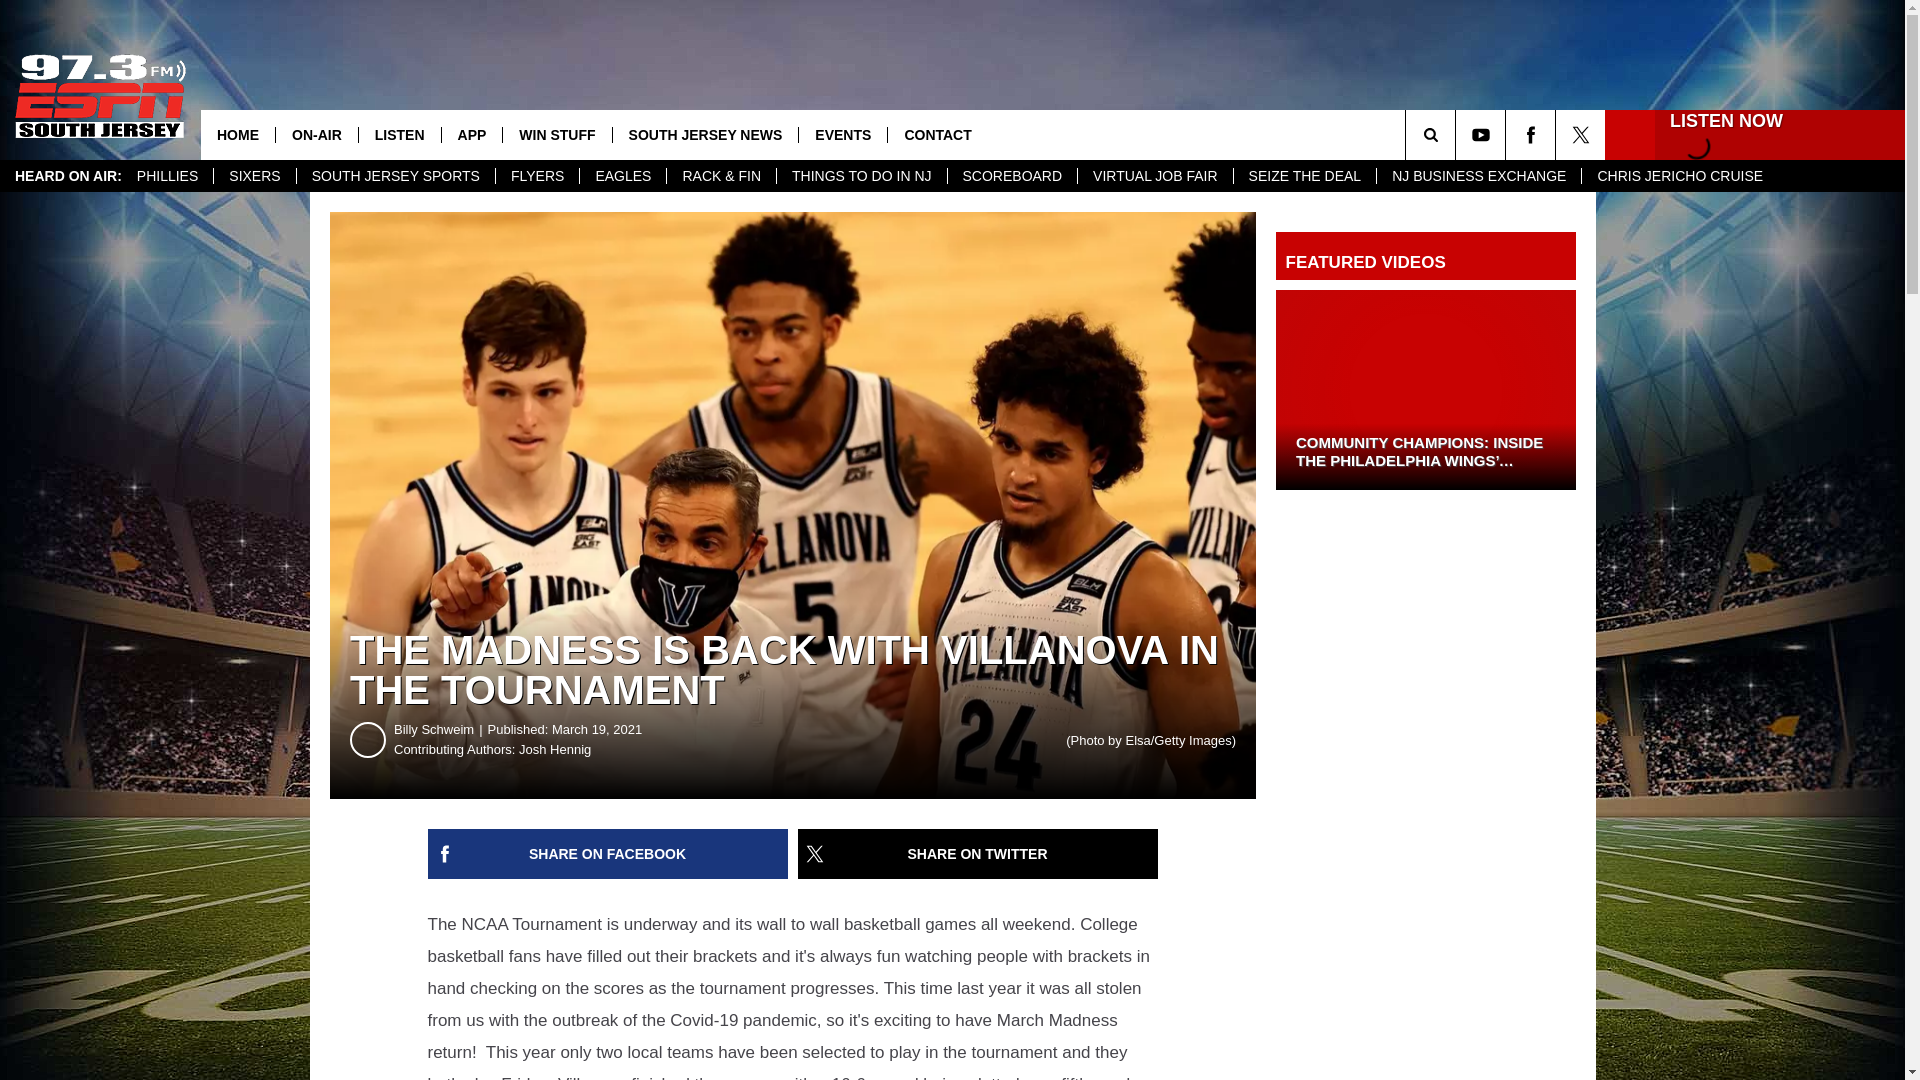  What do you see at coordinates (316, 134) in the screenshot?
I see `ON-AIR` at bounding box center [316, 134].